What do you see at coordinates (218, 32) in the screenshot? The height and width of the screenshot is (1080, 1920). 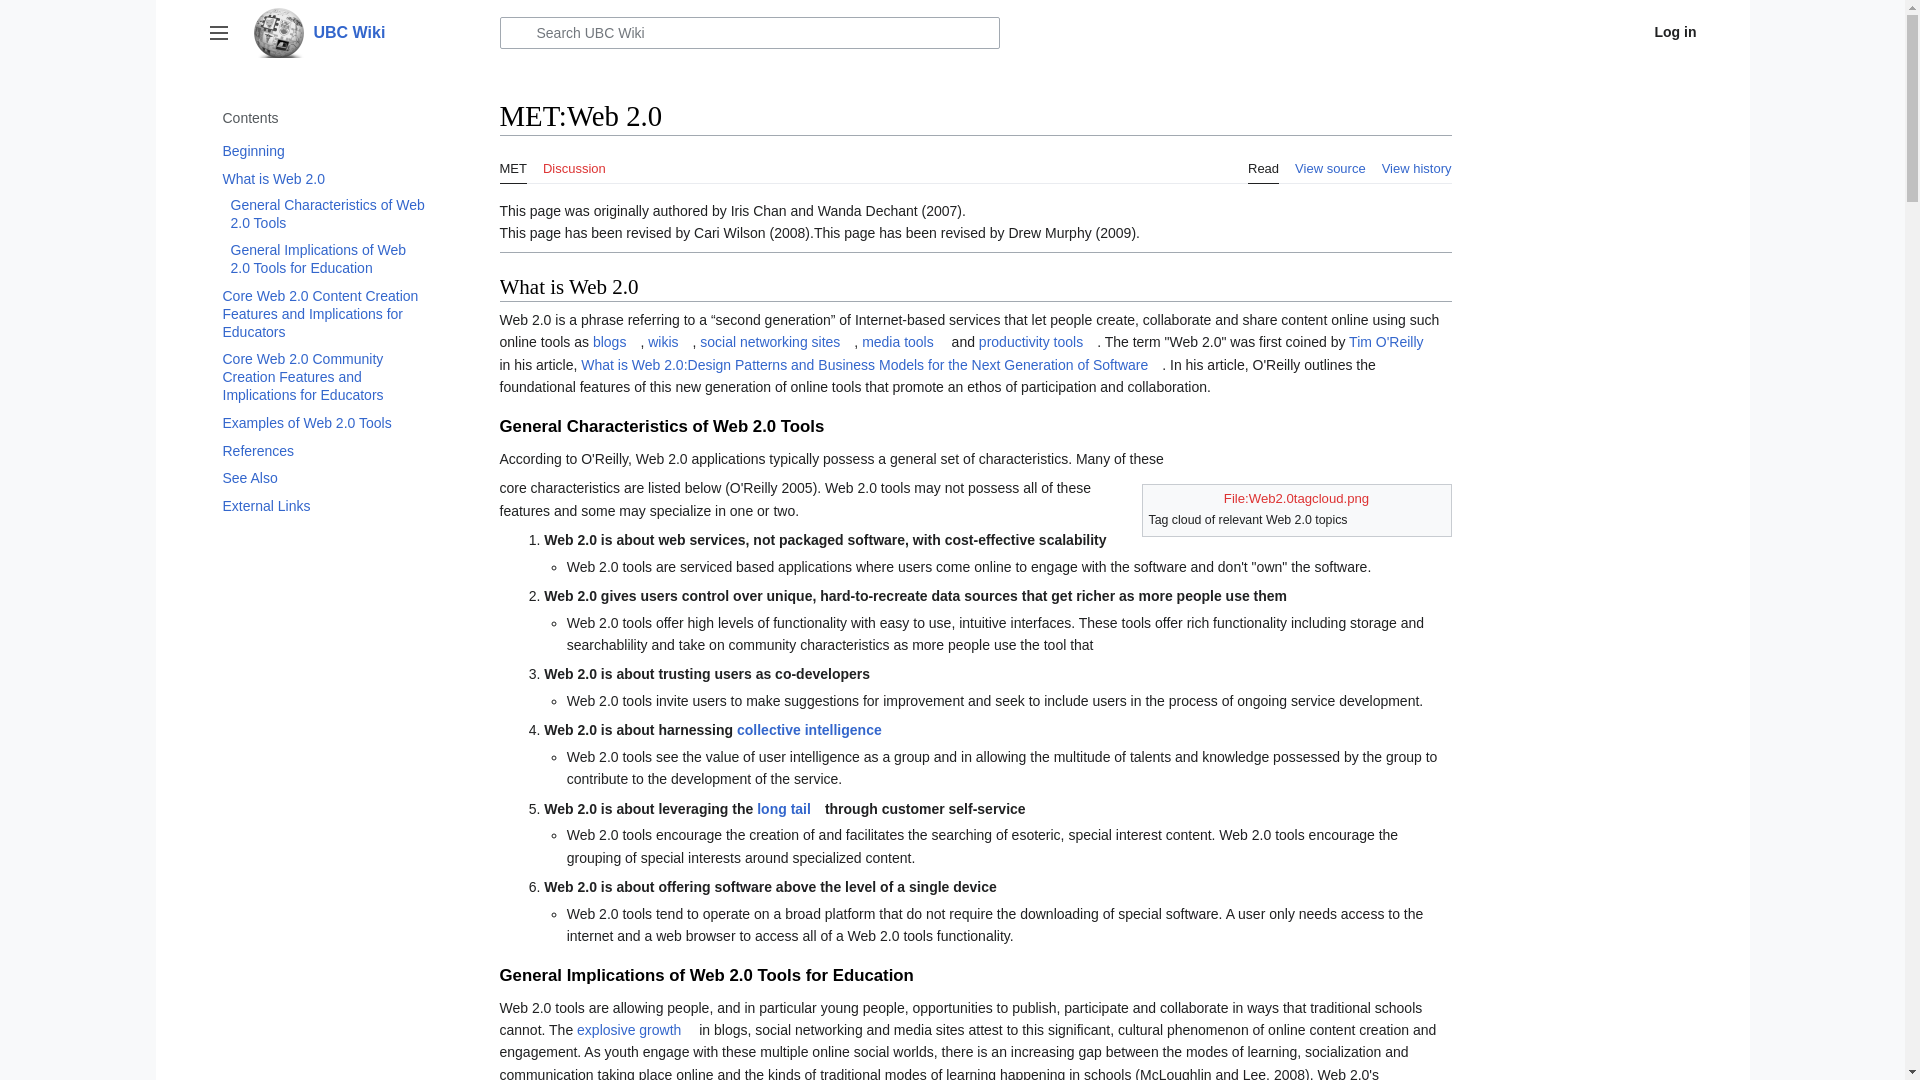 I see `Main menu` at bounding box center [218, 32].